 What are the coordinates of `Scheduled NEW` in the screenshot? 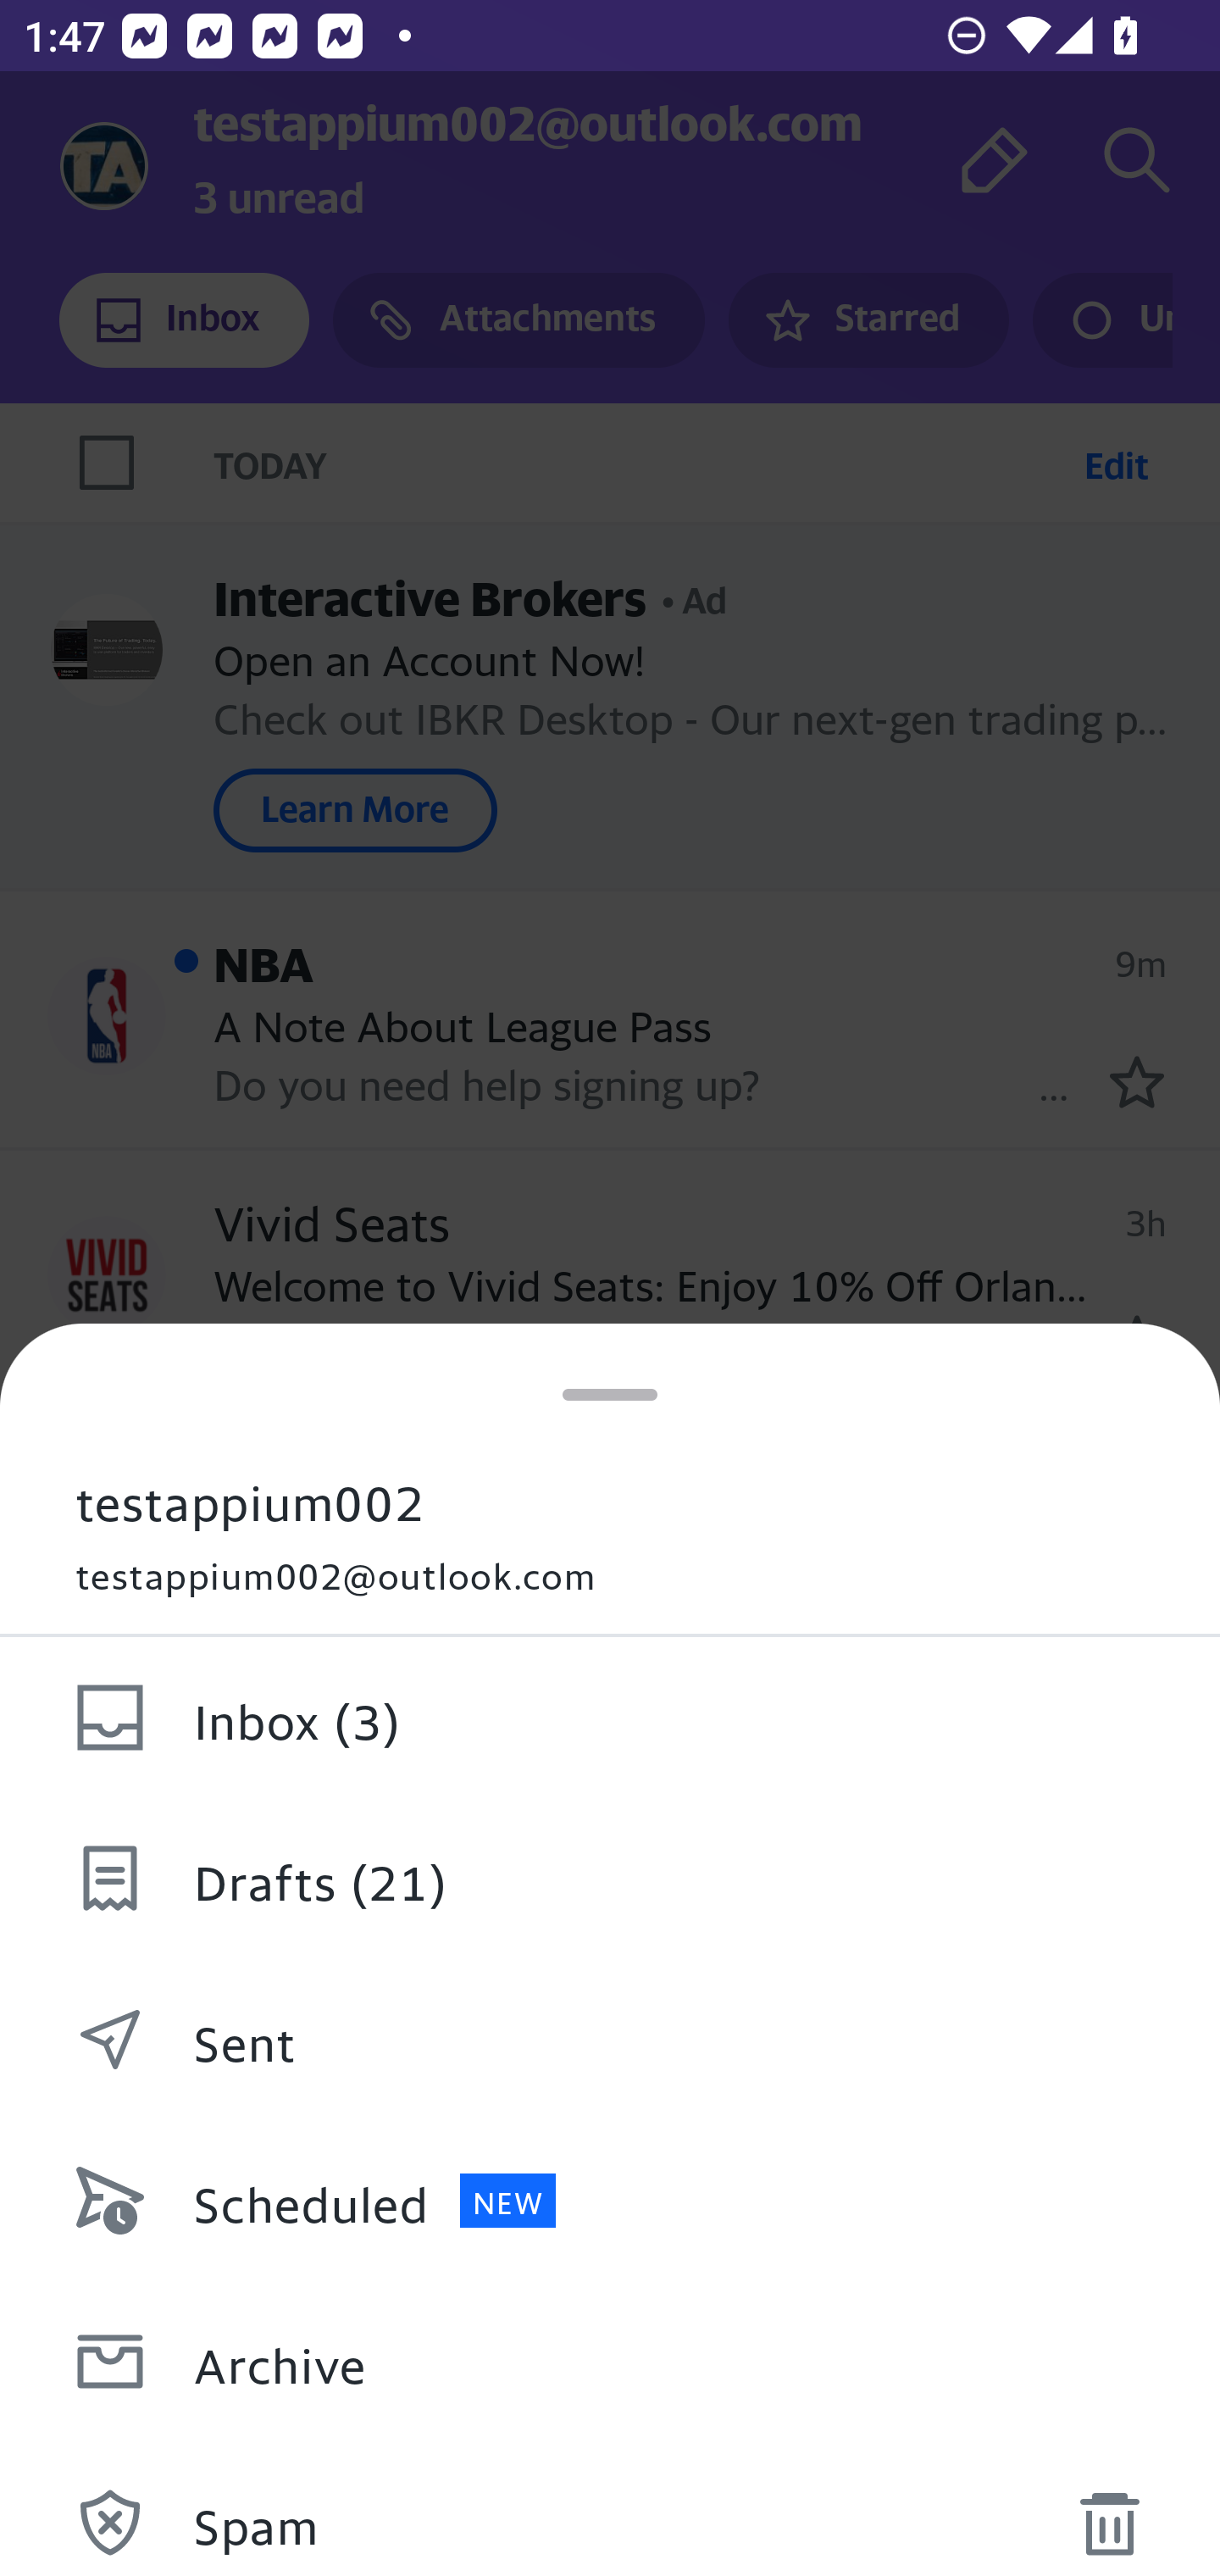 It's located at (610, 2201).